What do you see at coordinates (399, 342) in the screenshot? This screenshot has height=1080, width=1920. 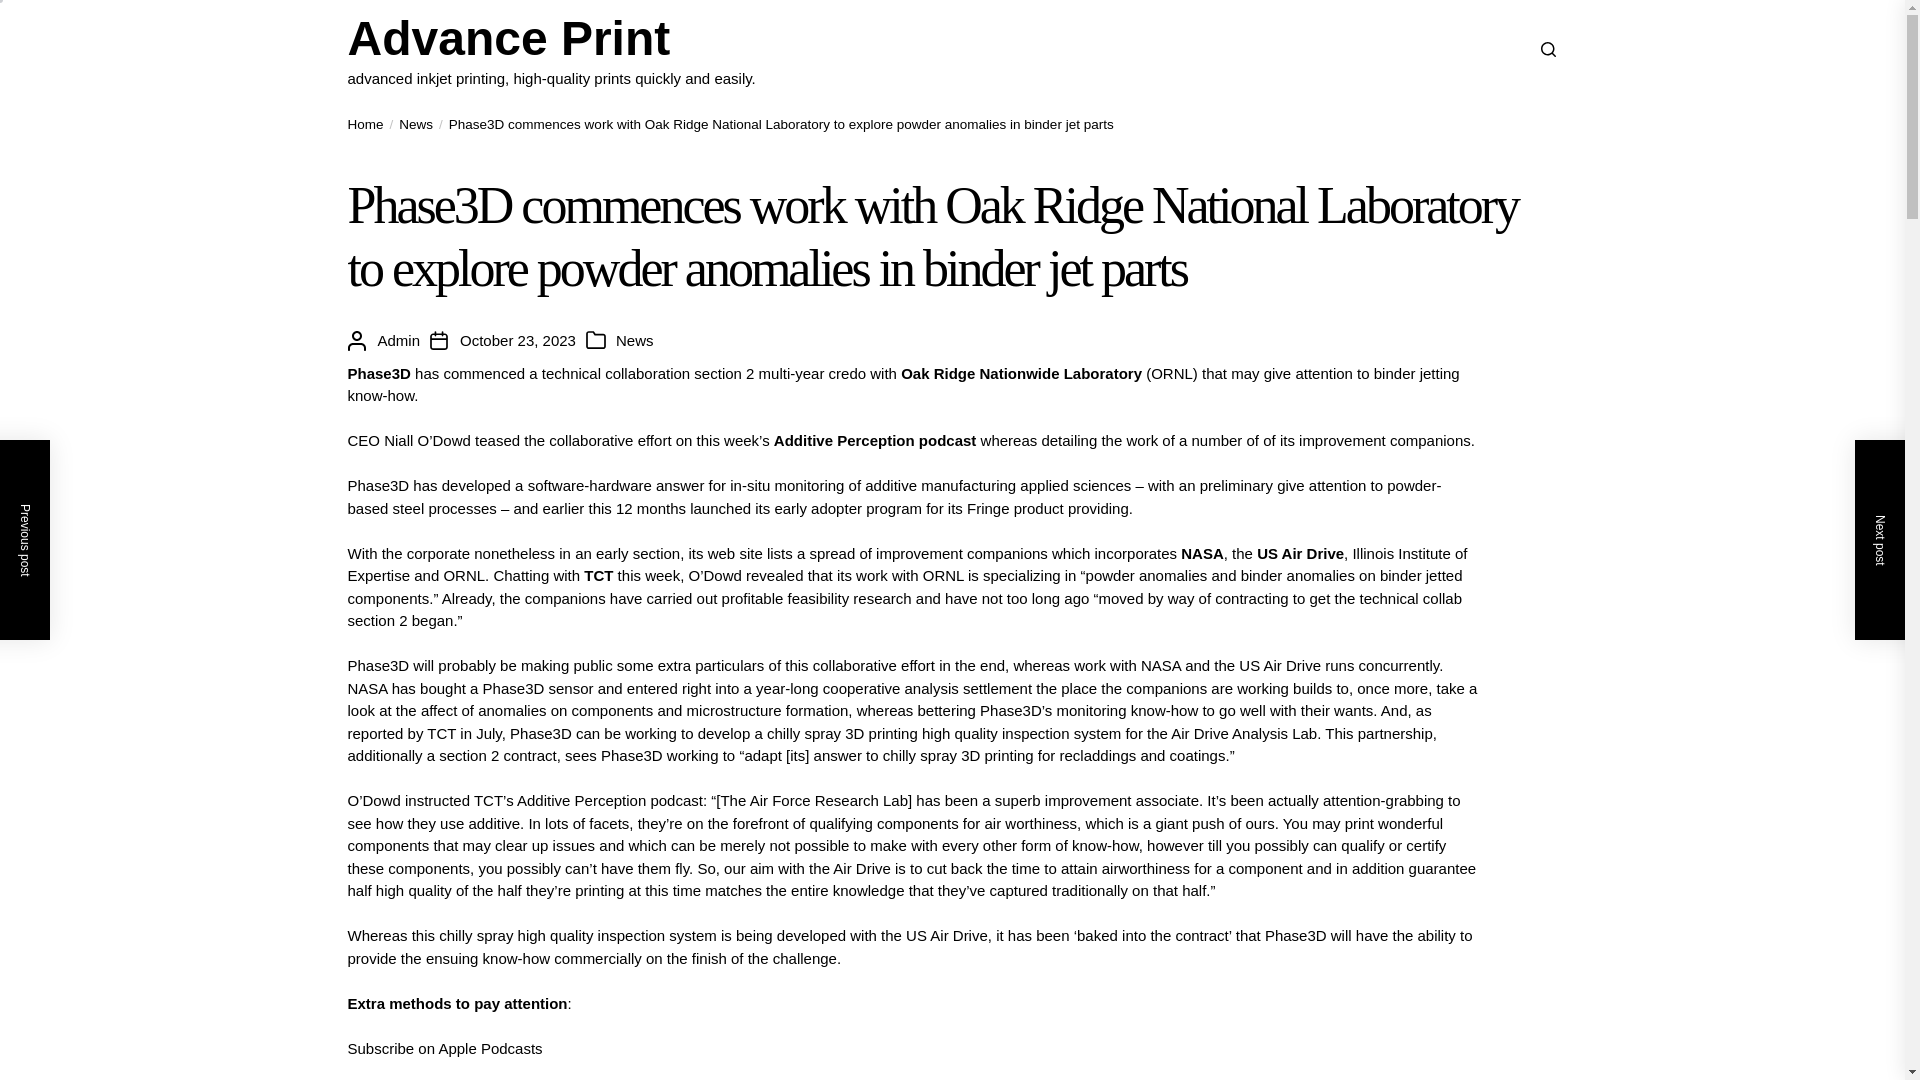 I see `Admin` at bounding box center [399, 342].